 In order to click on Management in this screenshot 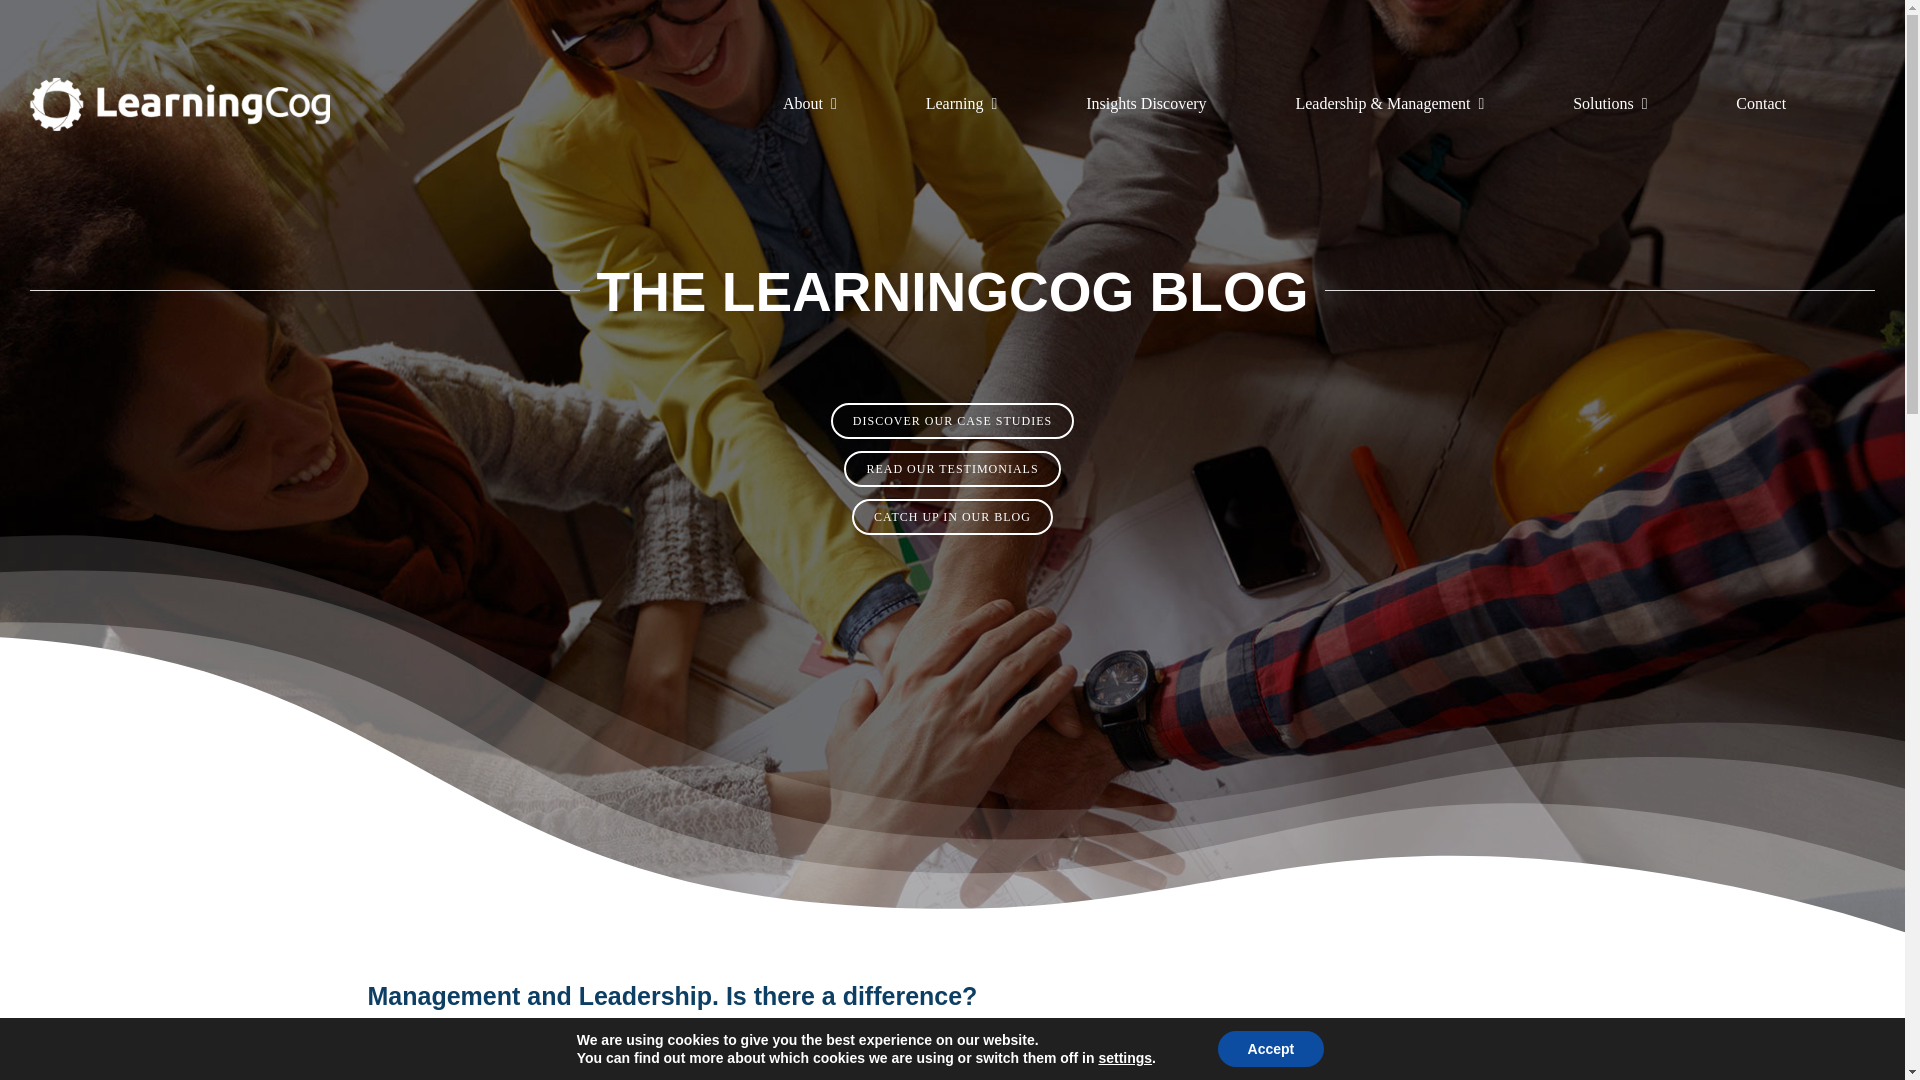, I will do `click(856, 970)`.